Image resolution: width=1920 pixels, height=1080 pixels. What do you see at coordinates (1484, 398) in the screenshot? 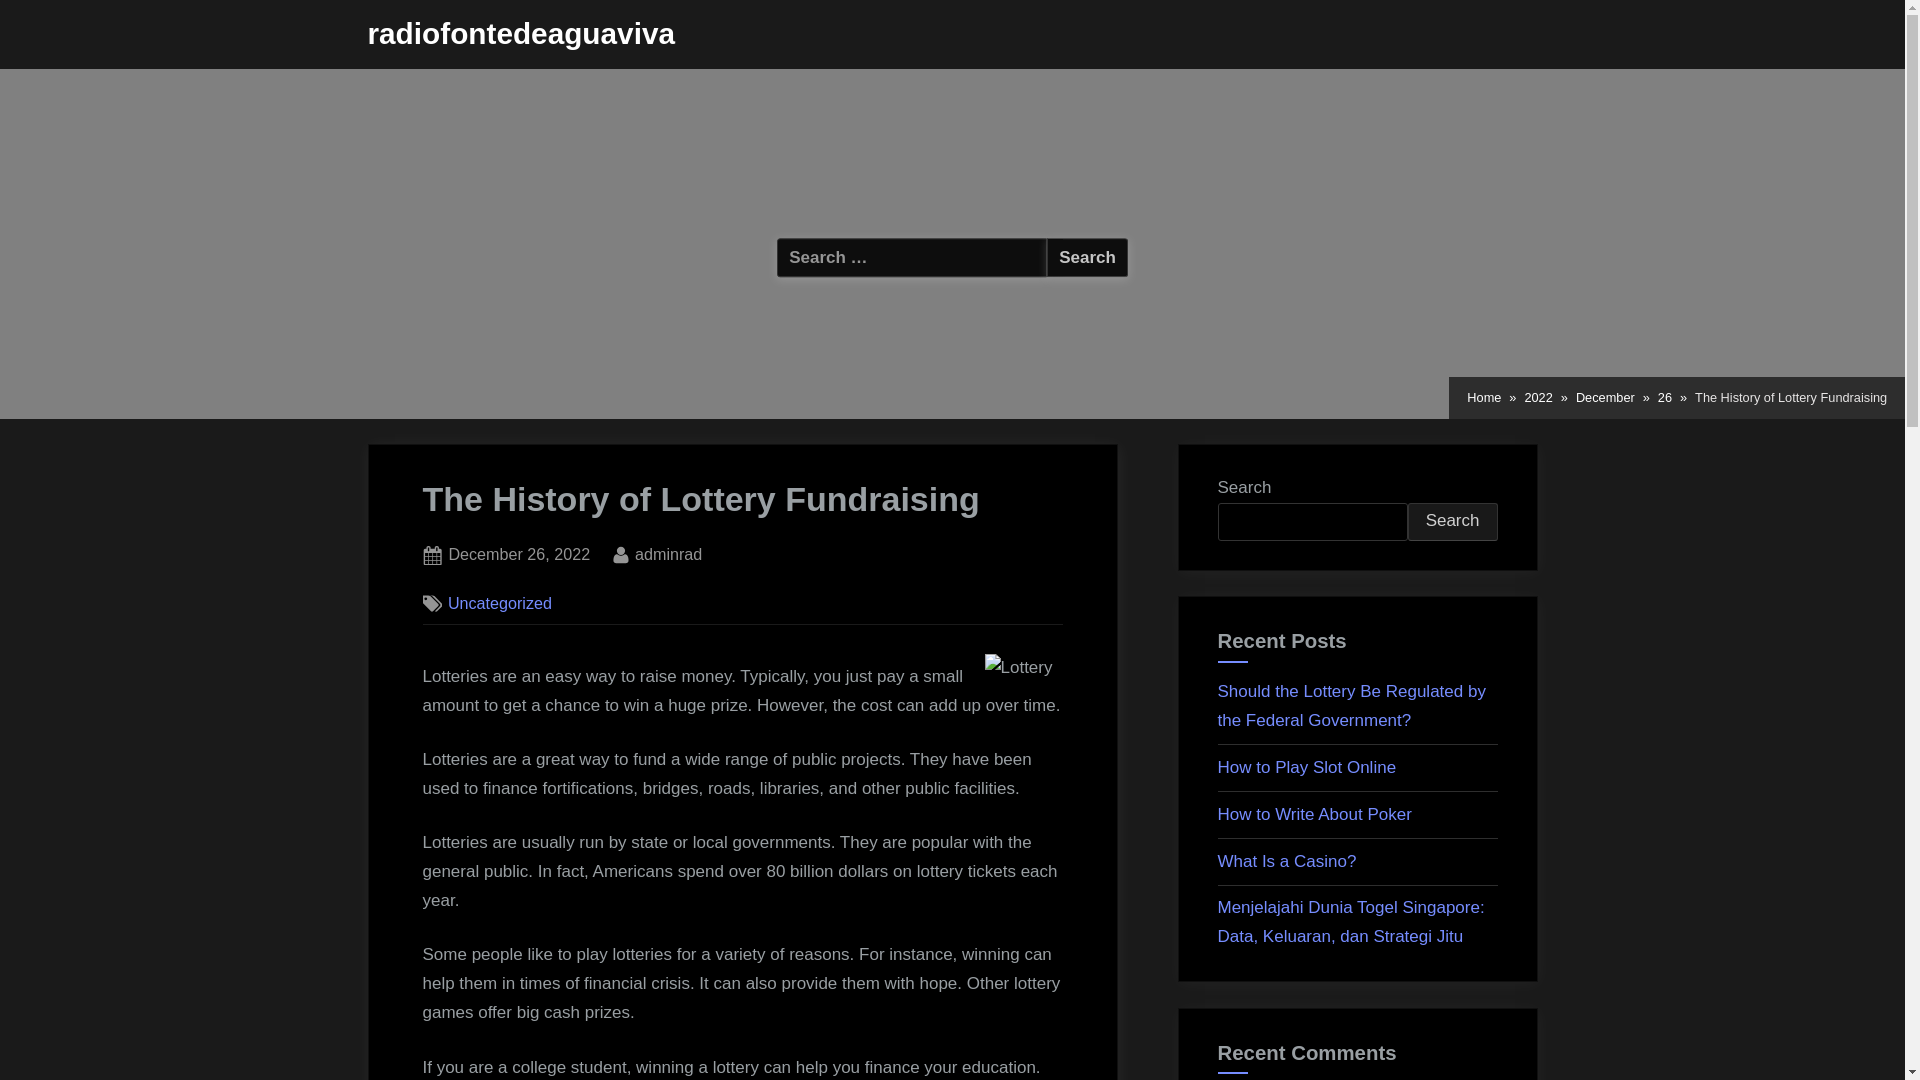
I see `Home` at bounding box center [1484, 398].